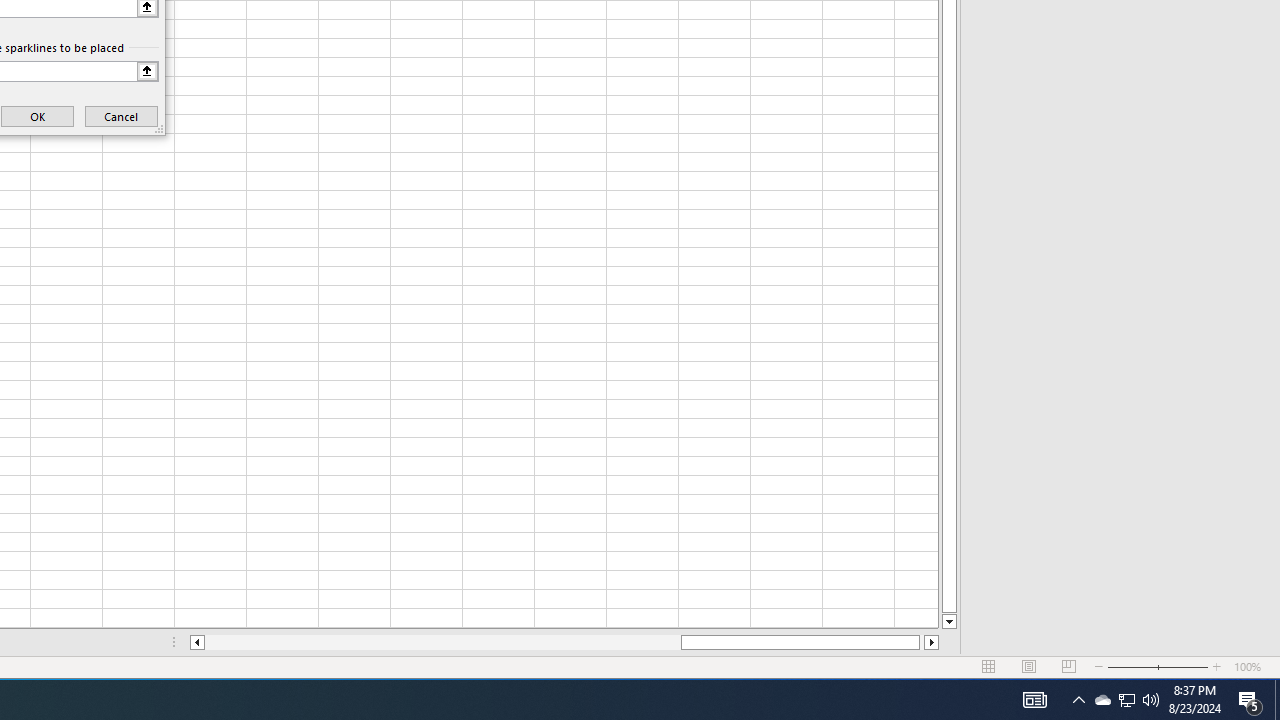 This screenshot has height=720, width=1280. What do you see at coordinates (922, 642) in the screenshot?
I see `Page right` at bounding box center [922, 642].